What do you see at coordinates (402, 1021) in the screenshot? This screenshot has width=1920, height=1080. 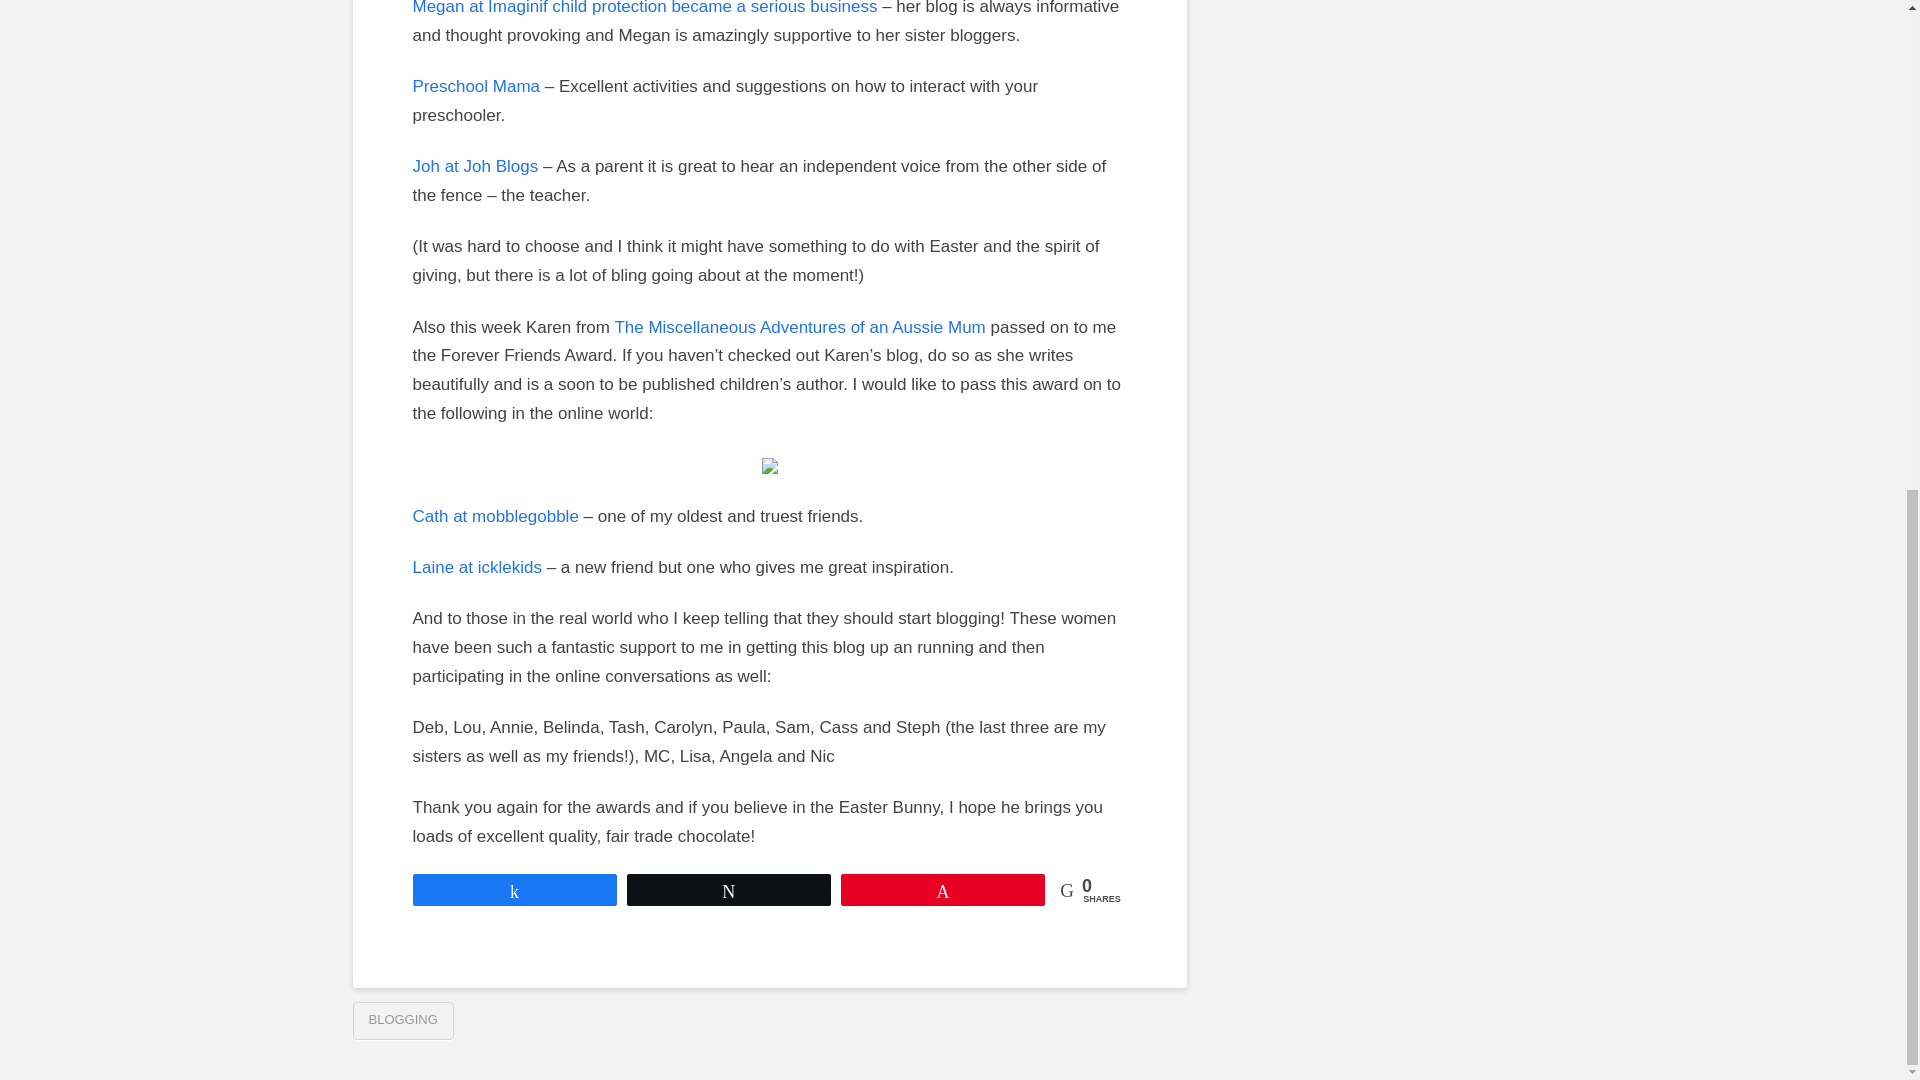 I see `BLOGGING` at bounding box center [402, 1021].